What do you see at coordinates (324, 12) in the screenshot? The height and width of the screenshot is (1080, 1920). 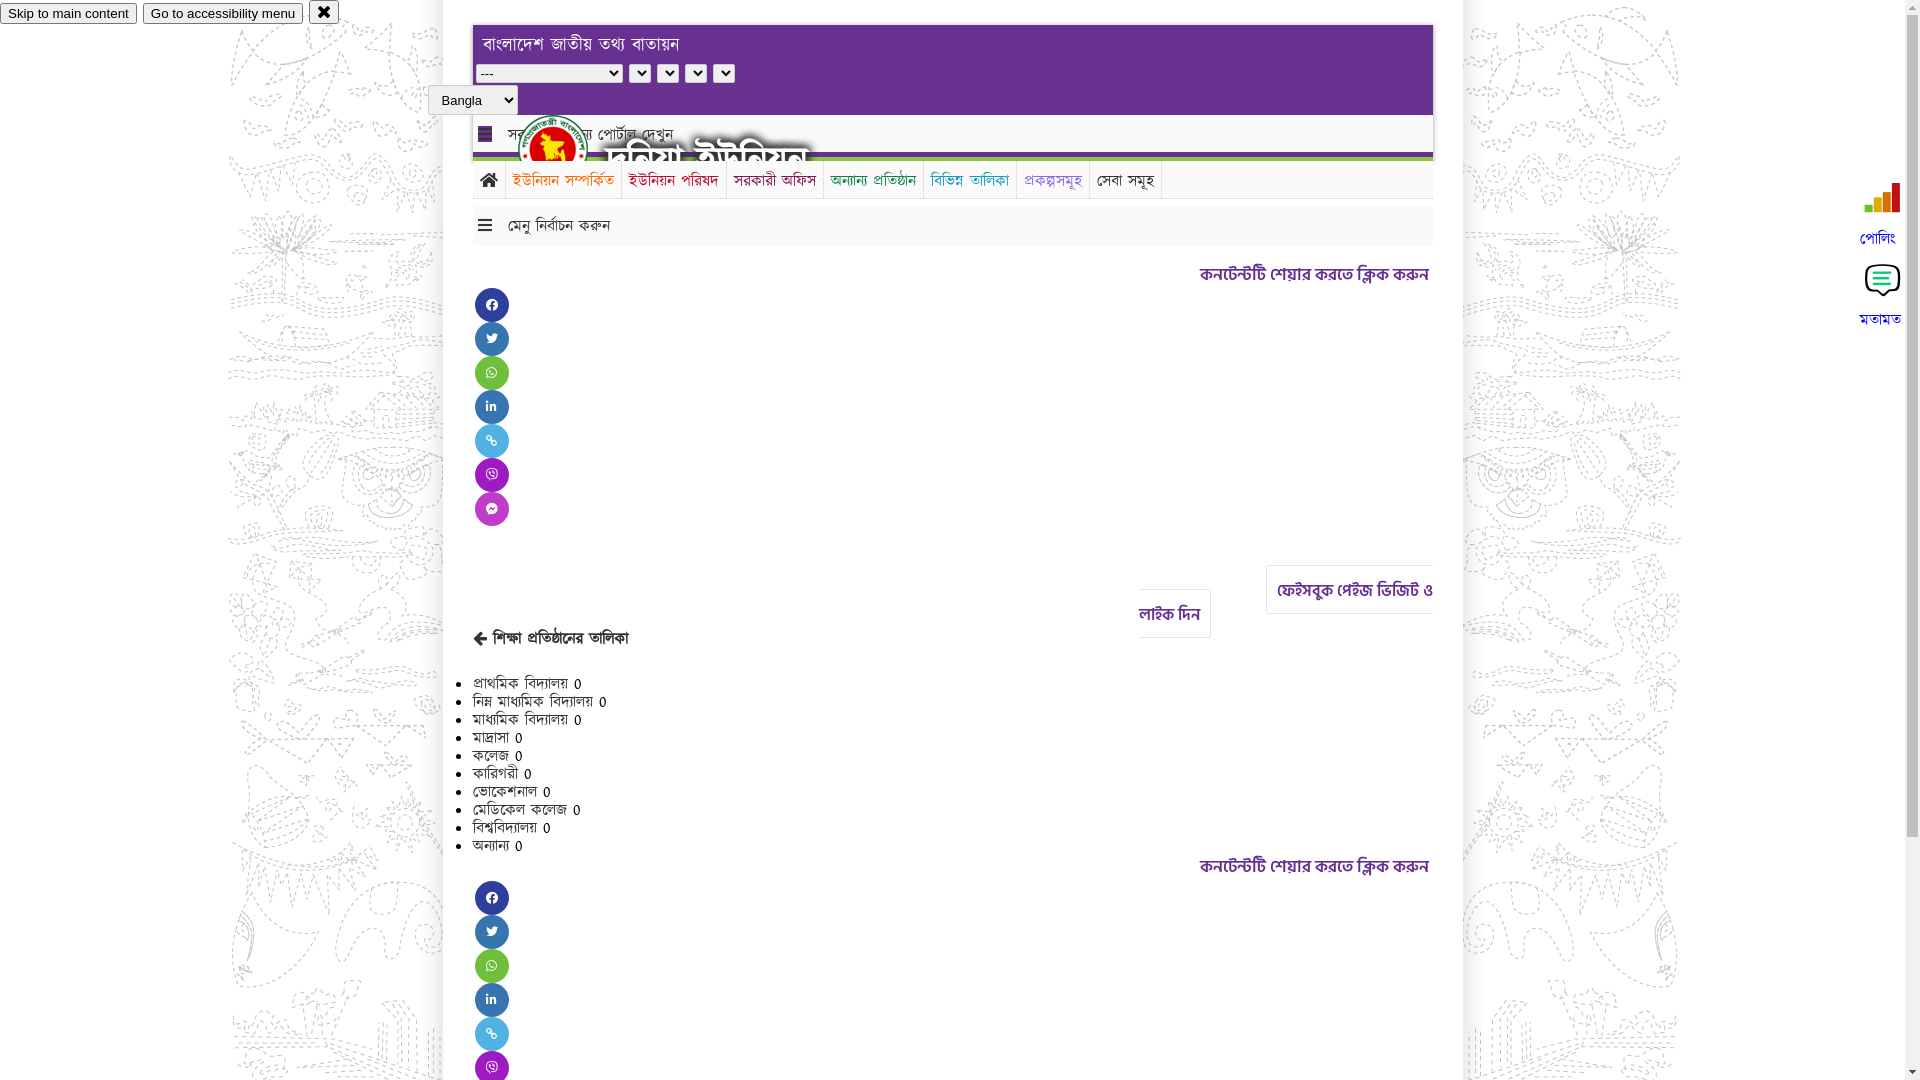 I see `close` at bounding box center [324, 12].